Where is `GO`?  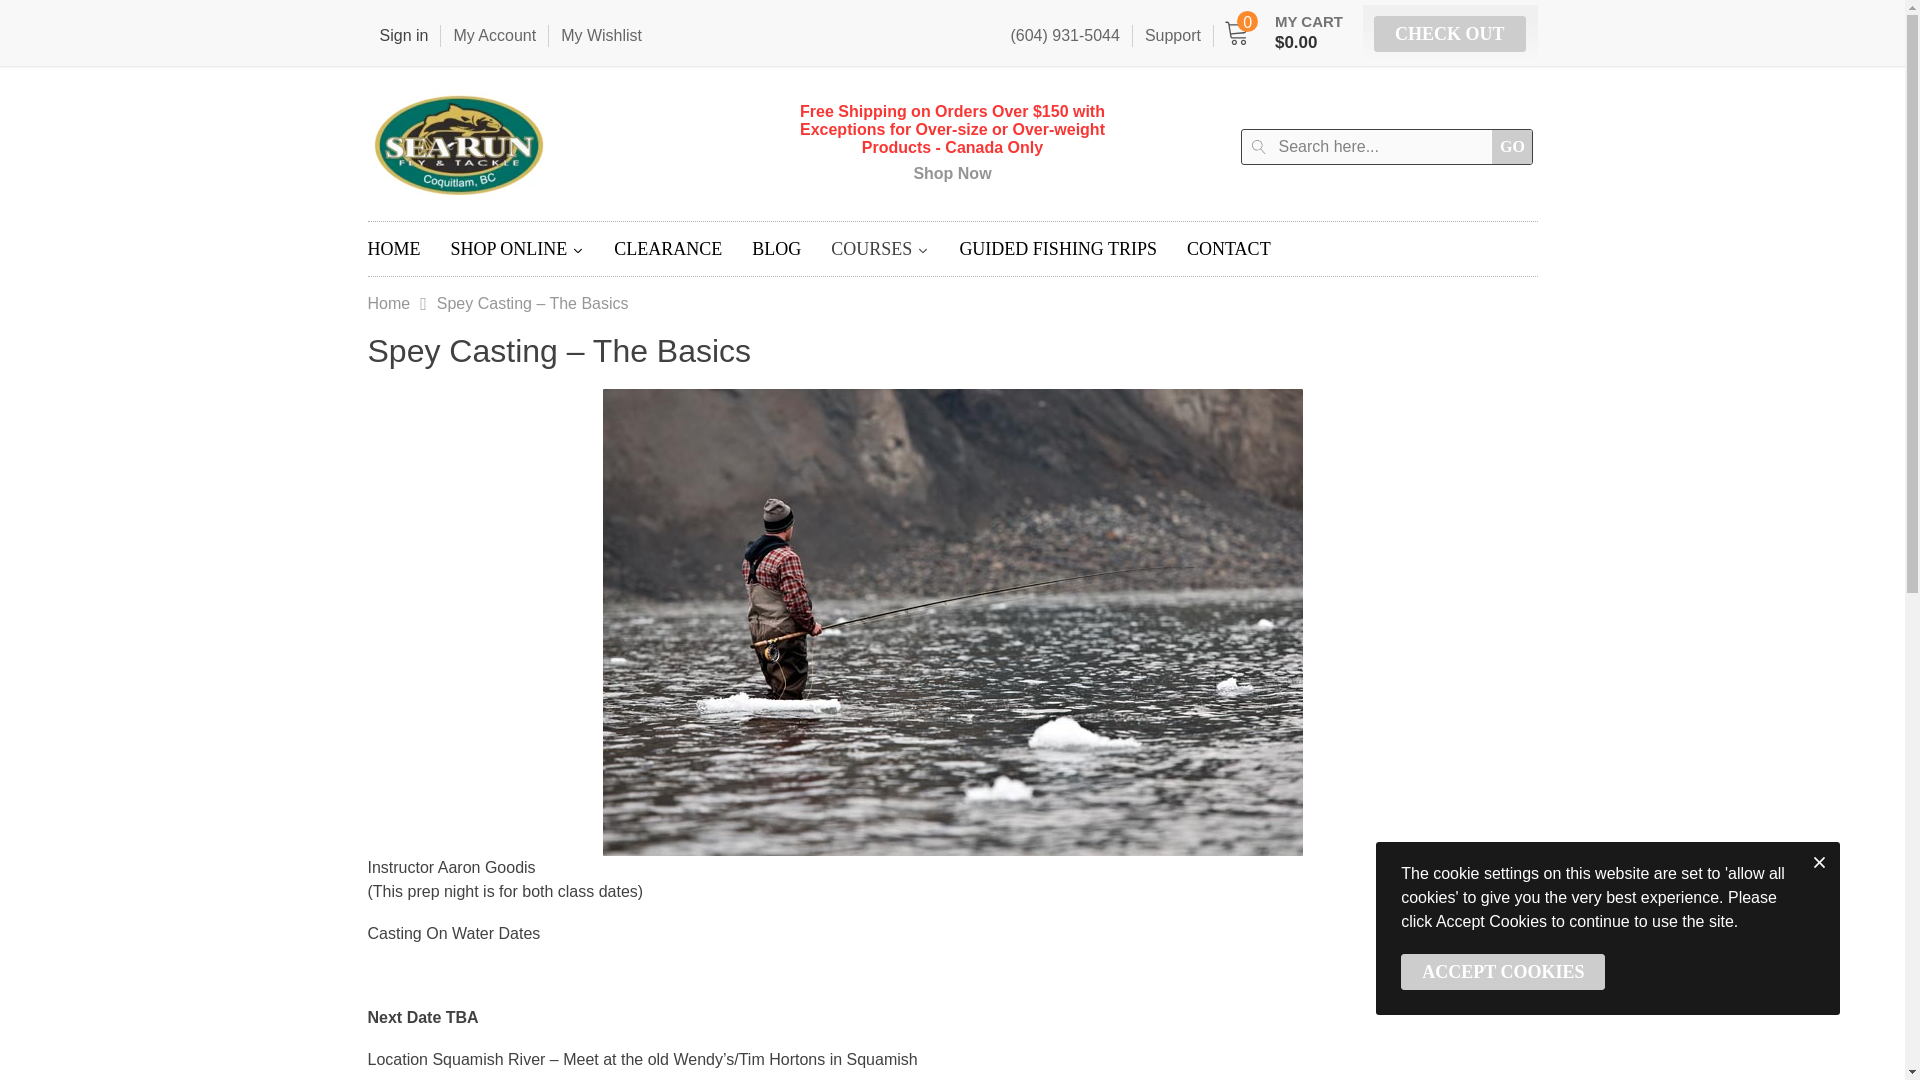
GO is located at coordinates (1512, 146).